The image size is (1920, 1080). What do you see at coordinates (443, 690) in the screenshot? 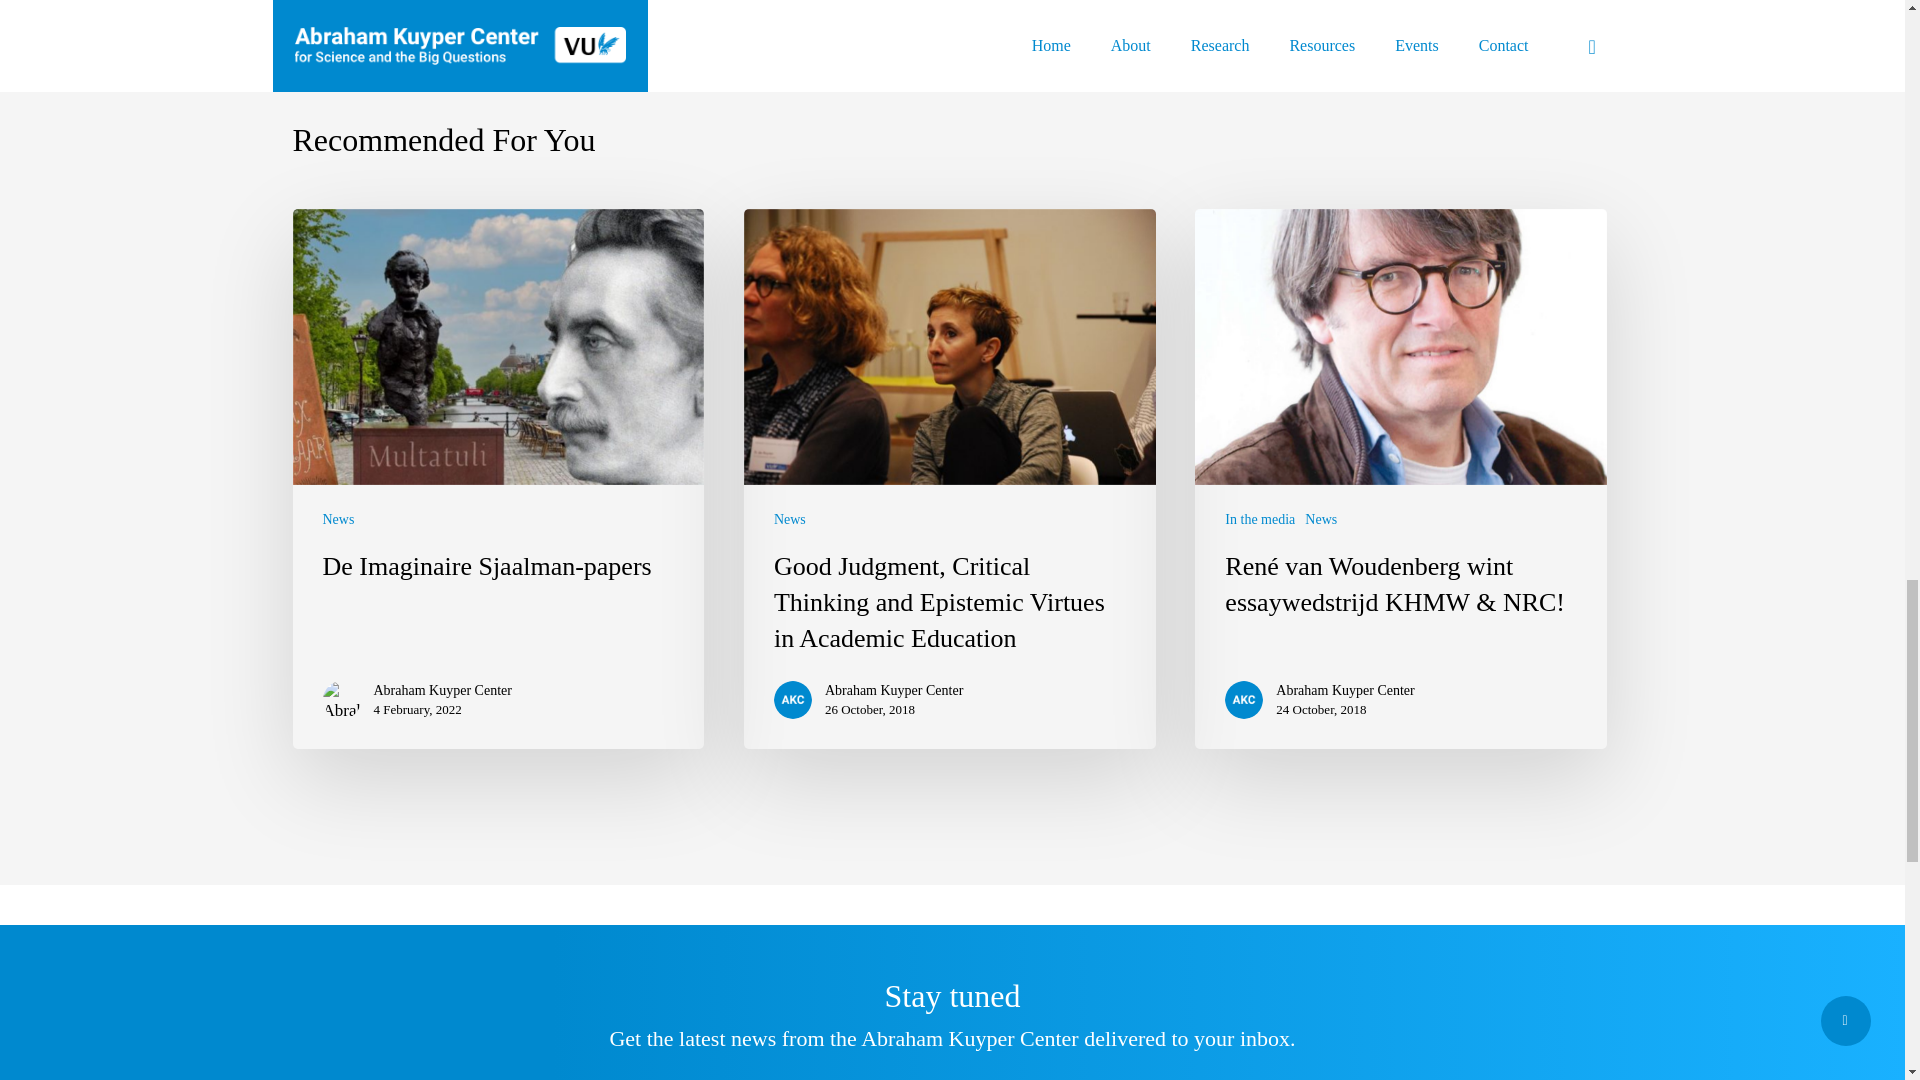
I see `Abraham Kuyper Center` at bounding box center [443, 690].